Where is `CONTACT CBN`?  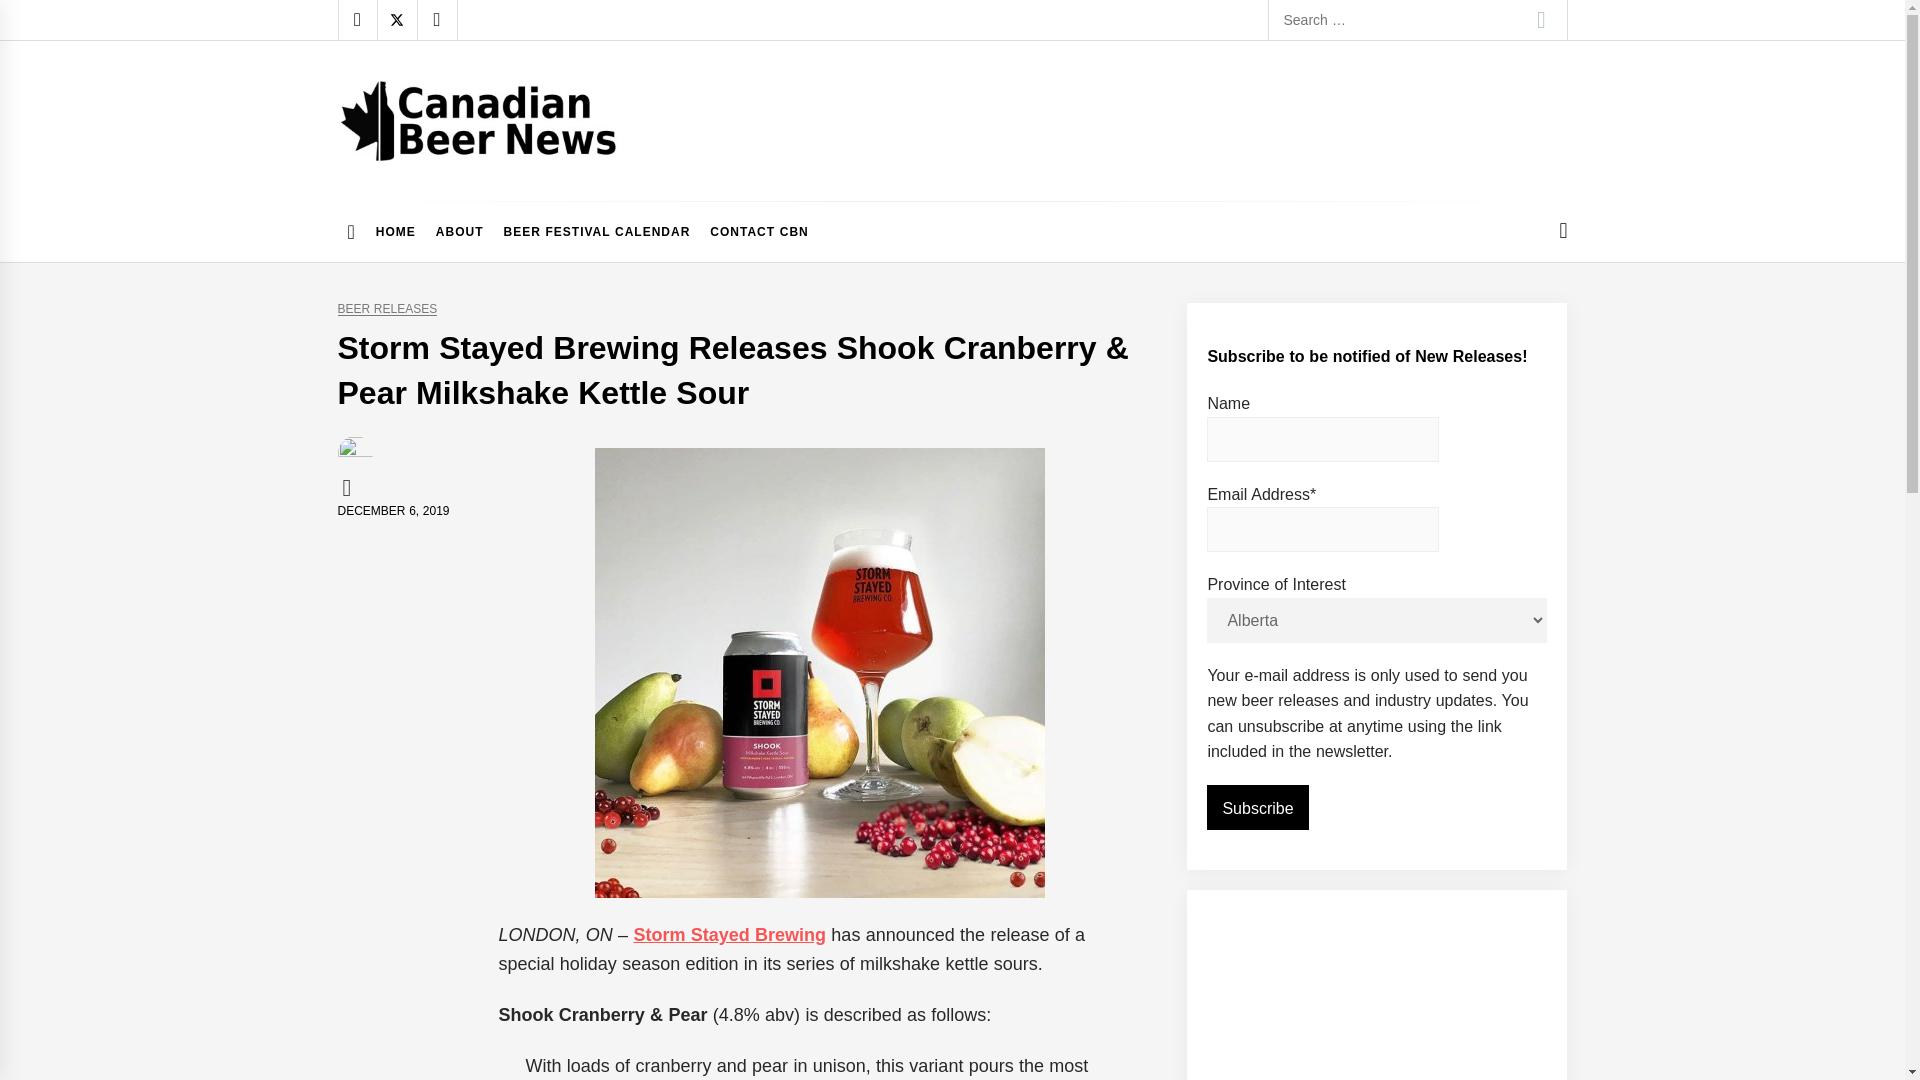
CONTACT CBN is located at coordinates (758, 232).